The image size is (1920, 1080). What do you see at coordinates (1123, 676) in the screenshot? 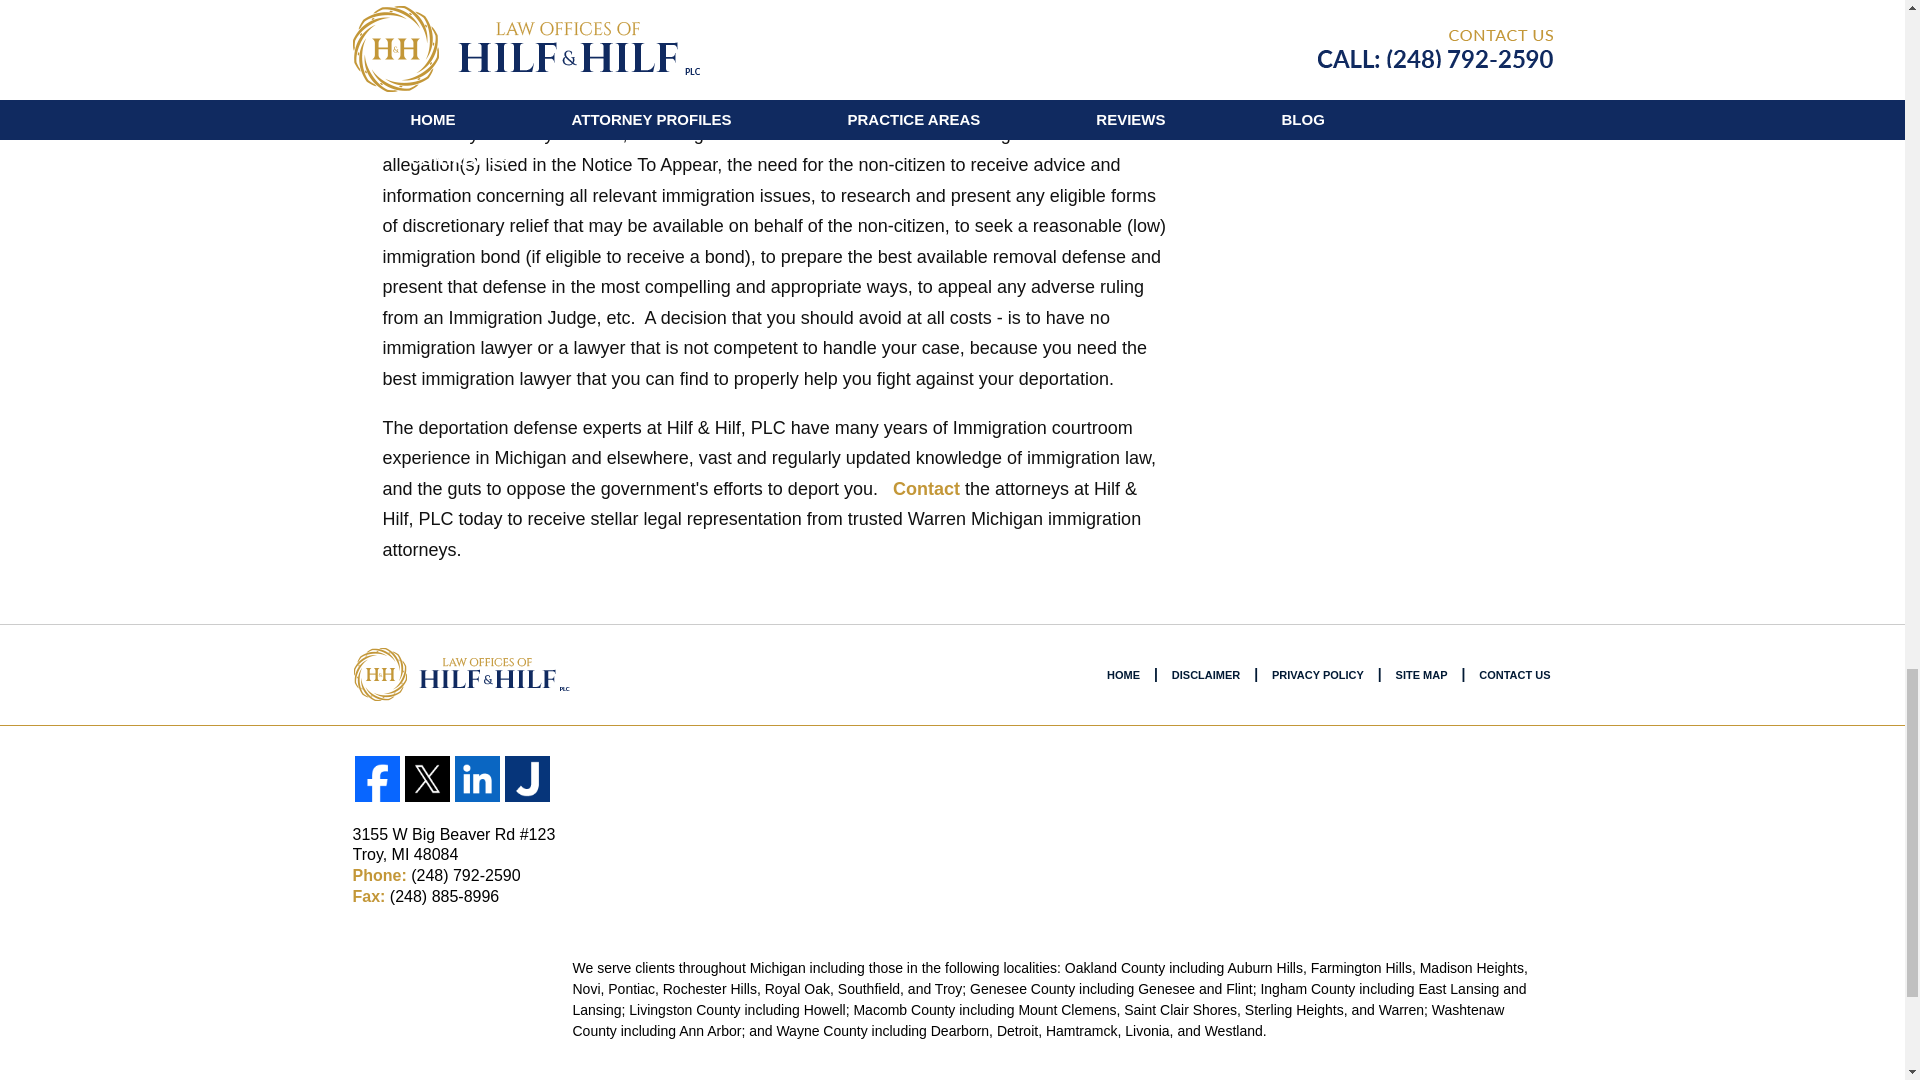
I see `HOME` at bounding box center [1123, 676].